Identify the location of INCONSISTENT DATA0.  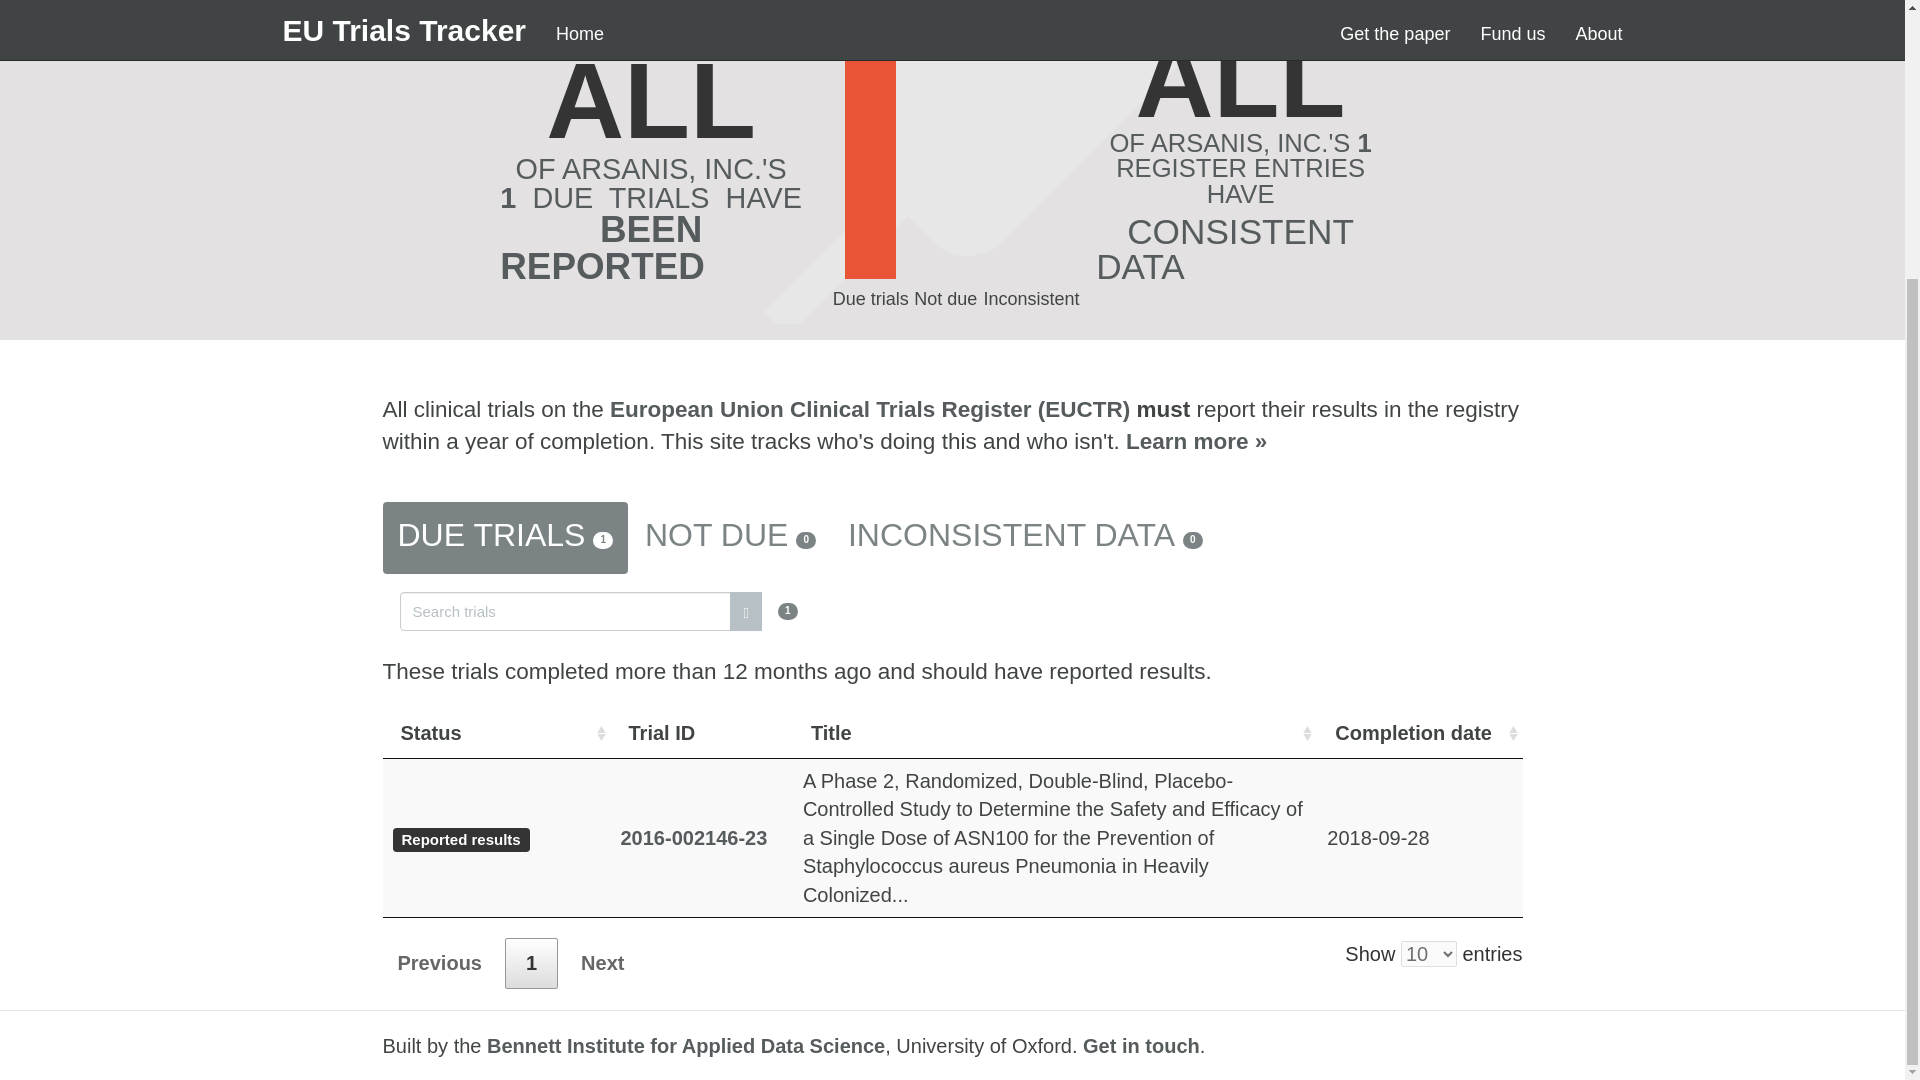
(1025, 538).